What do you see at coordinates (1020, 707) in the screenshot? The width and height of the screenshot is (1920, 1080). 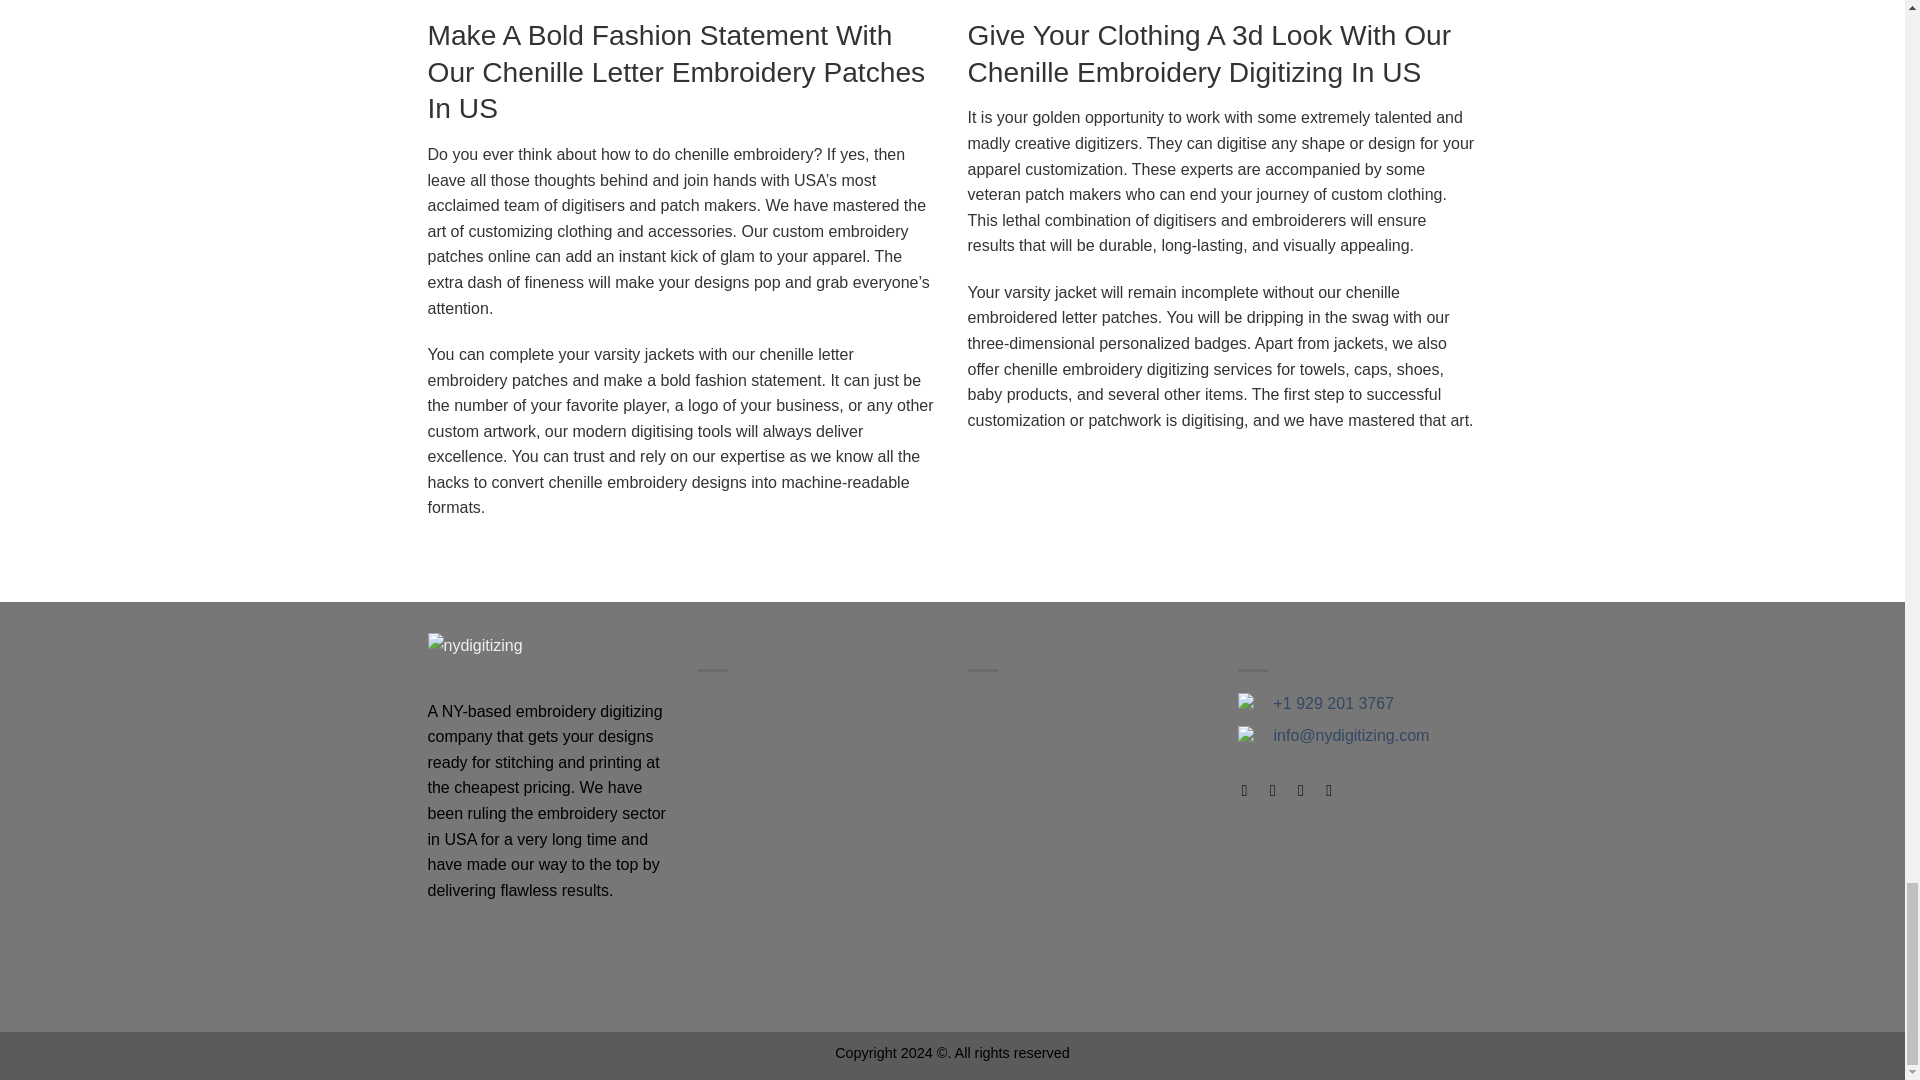 I see `Logo Digitizing` at bounding box center [1020, 707].